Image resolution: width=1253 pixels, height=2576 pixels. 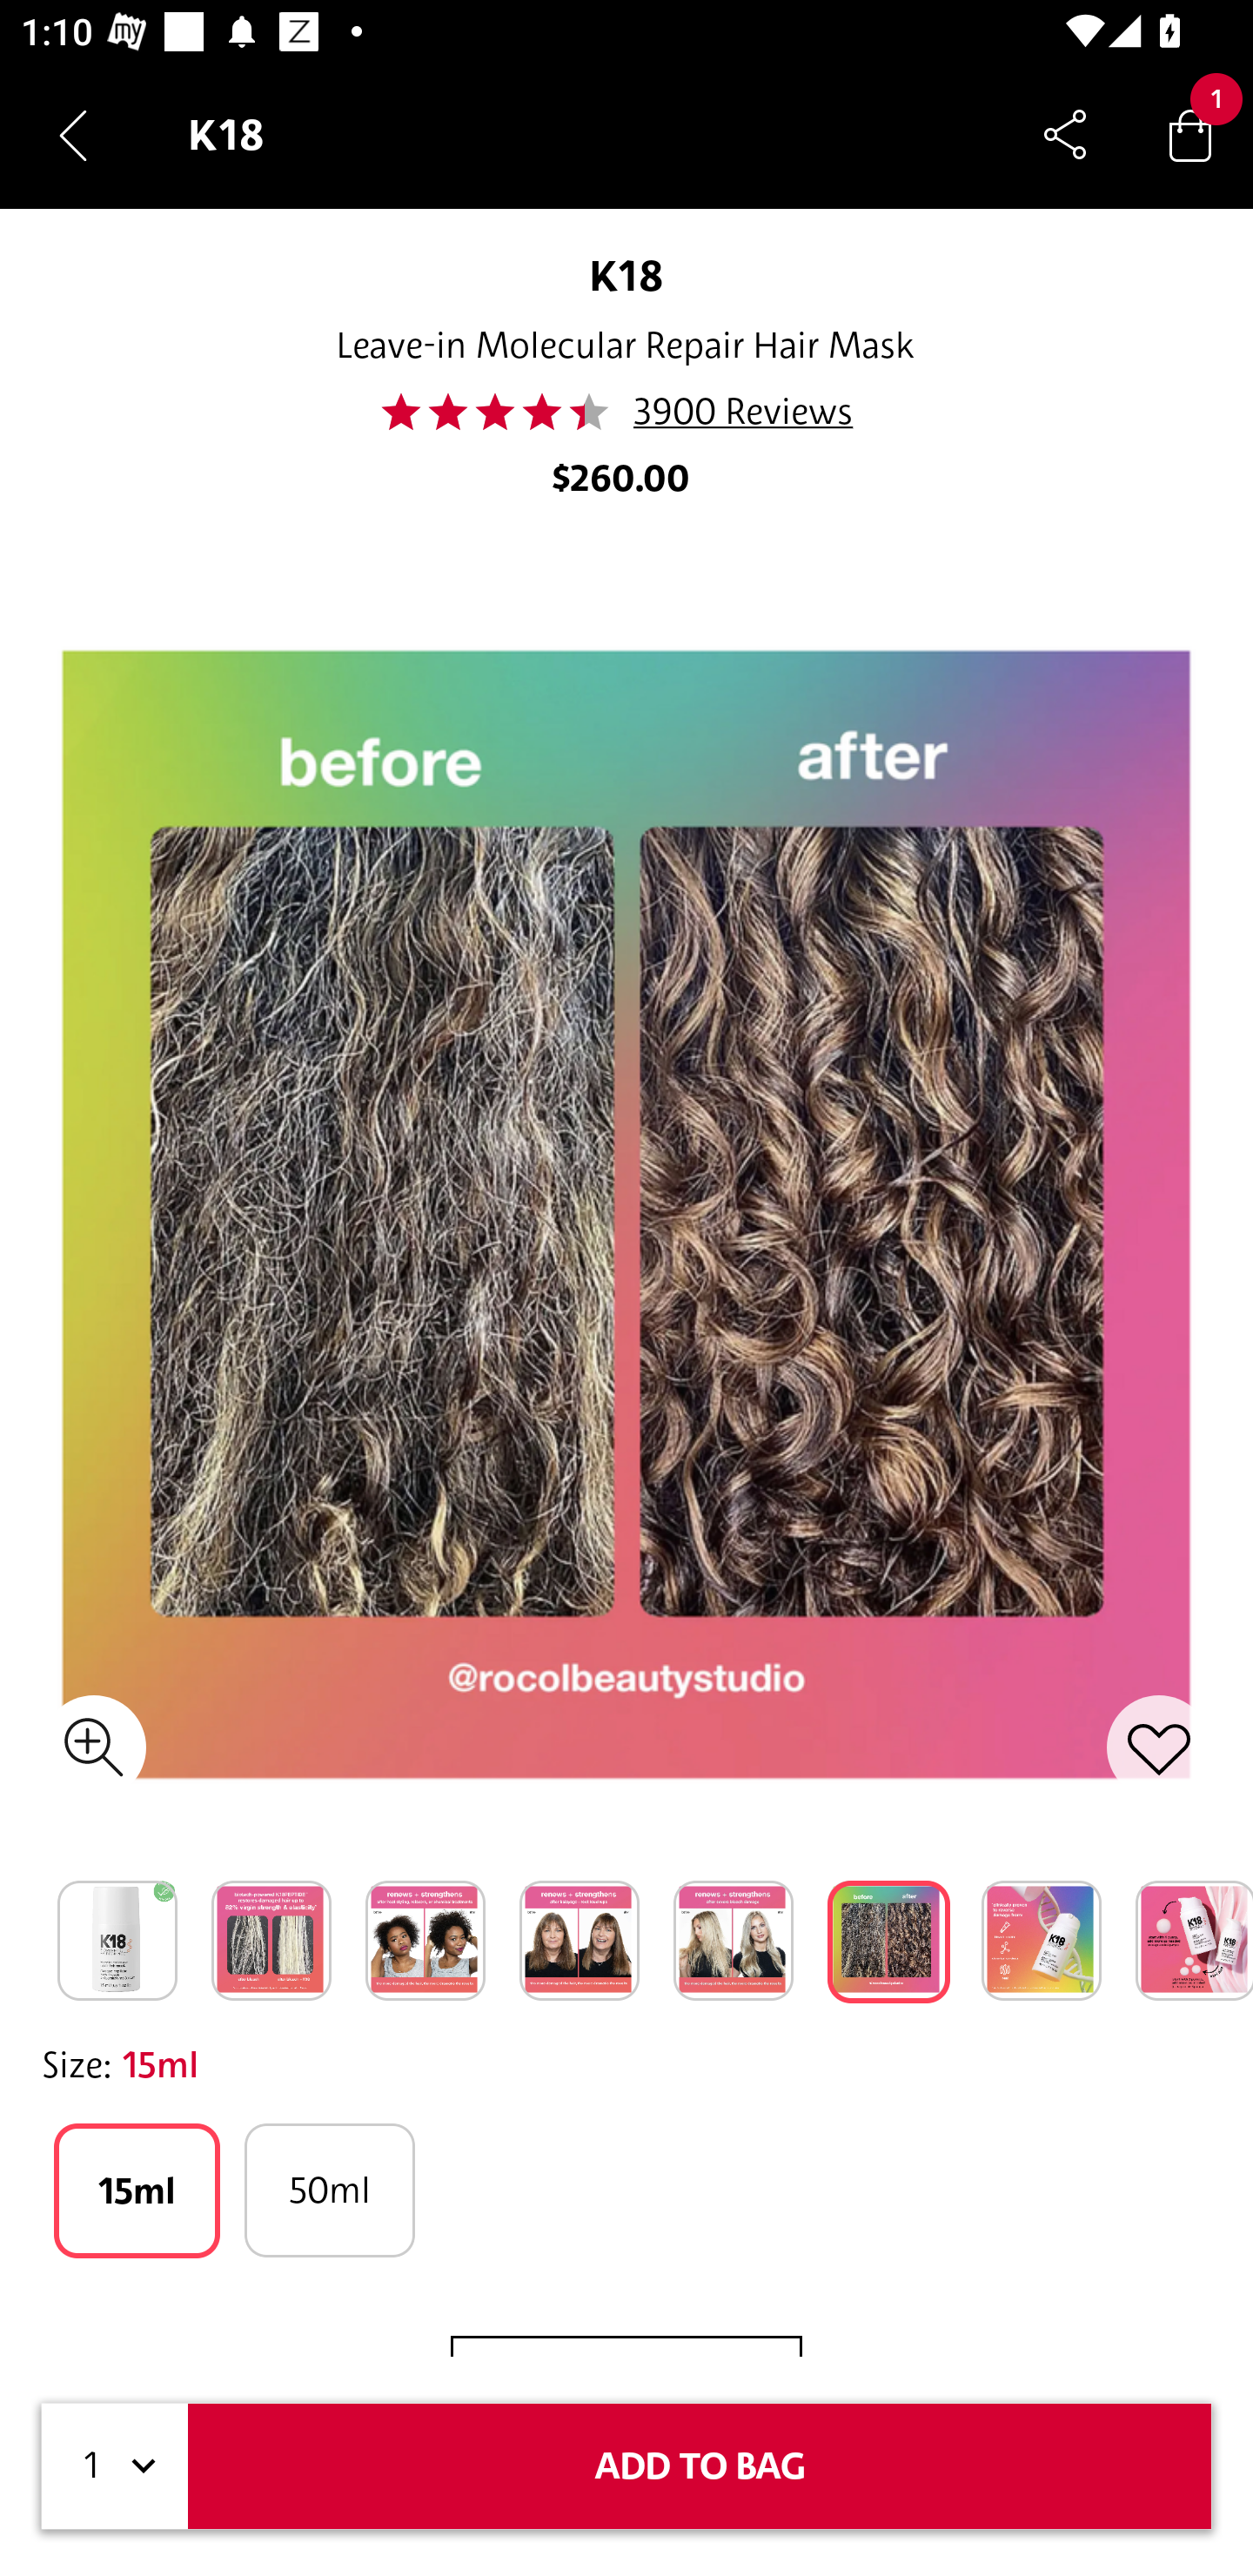 I want to click on Share, so click(x=1065, y=134).